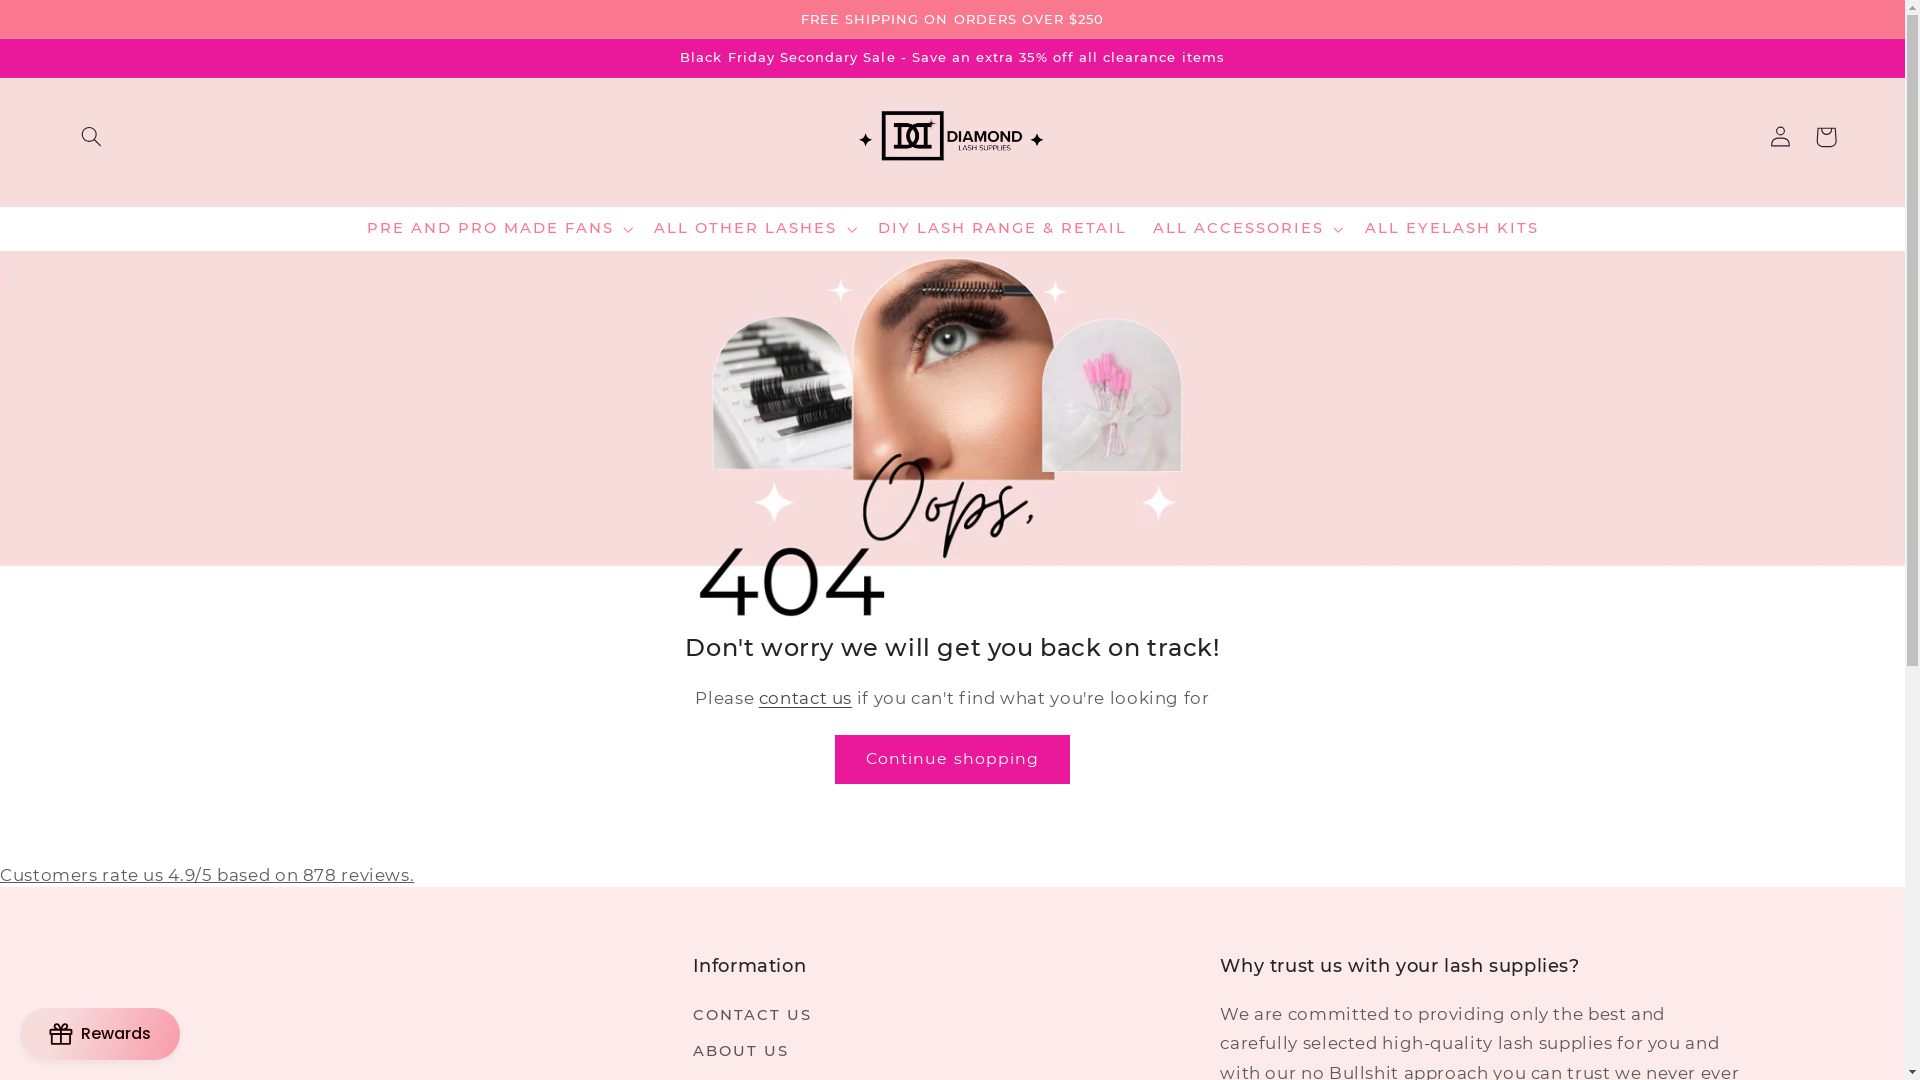 The image size is (1920, 1080). I want to click on Customers rate us 4.9/5 based on 878 reviews., so click(952, 876).